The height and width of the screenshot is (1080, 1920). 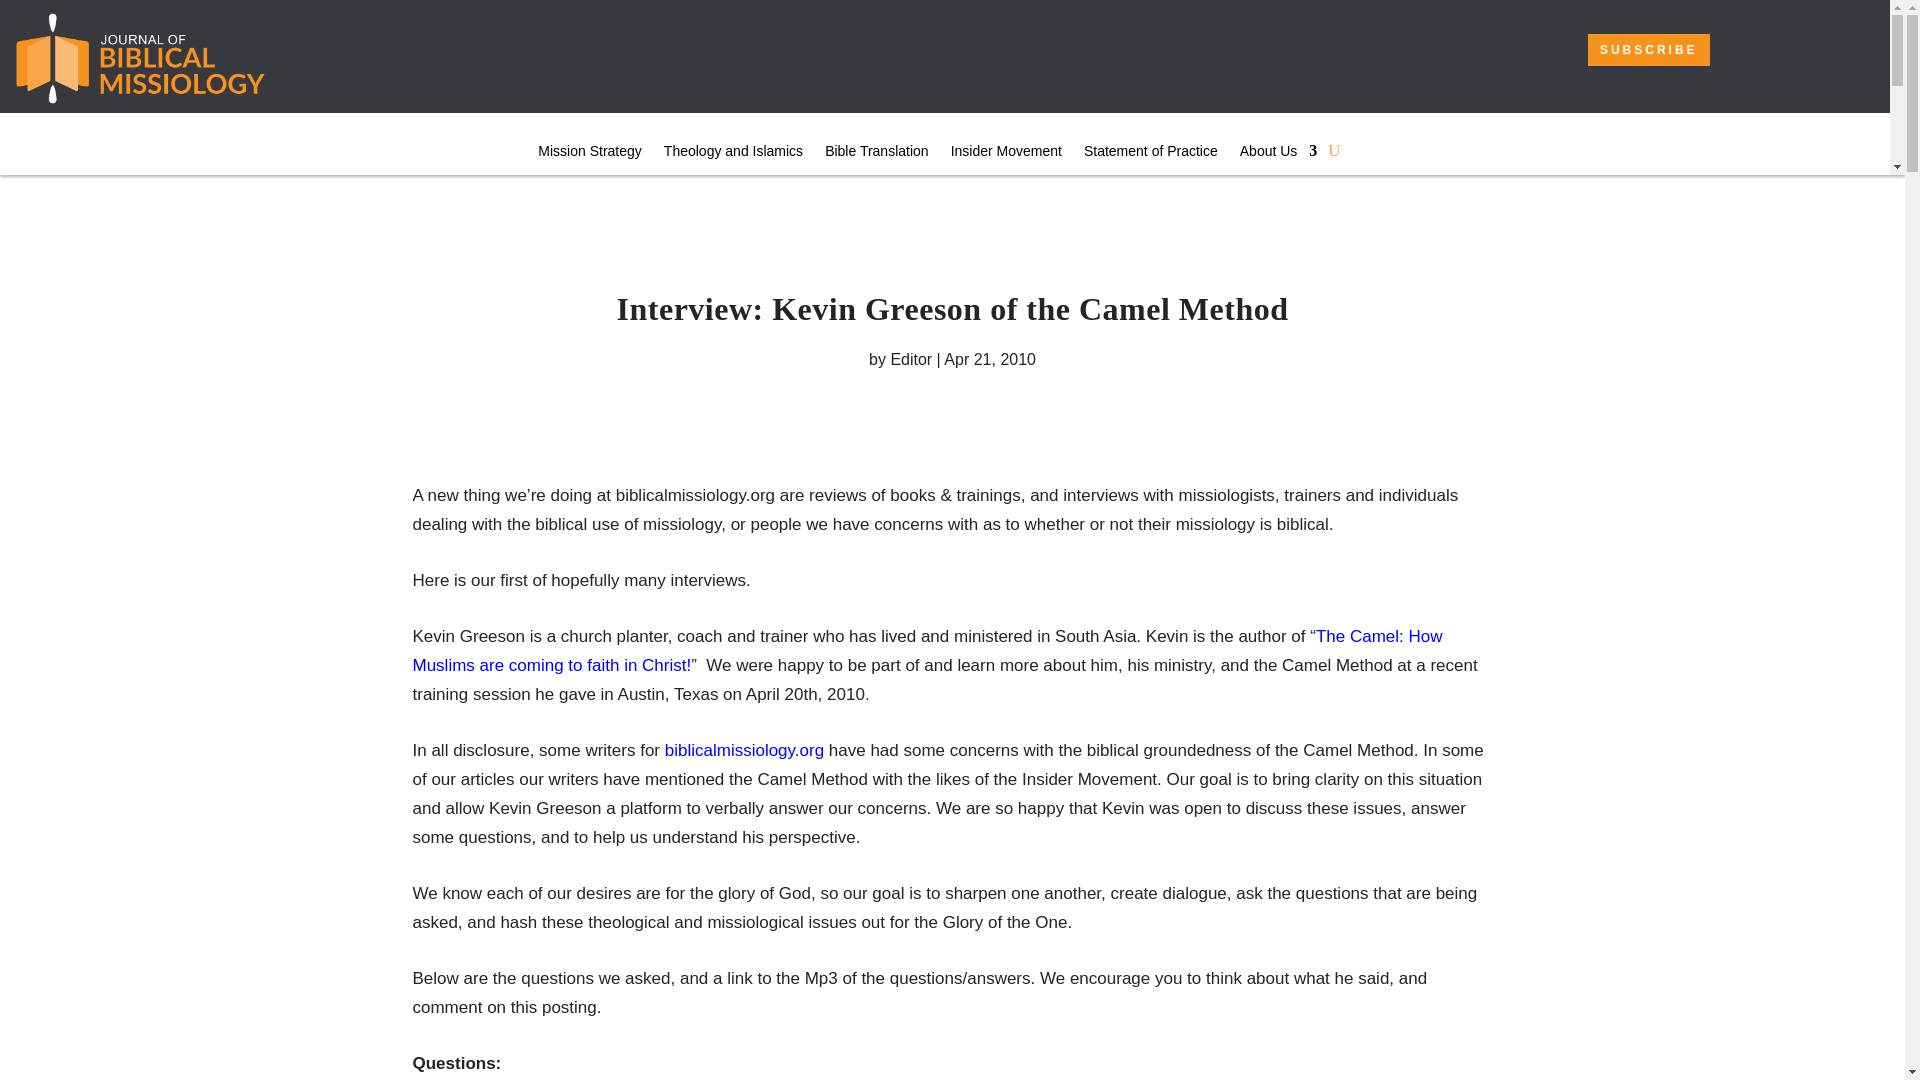 What do you see at coordinates (910, 360) in the screenshot?
I see `Posts by Editor` at bounding box center [910, 360].